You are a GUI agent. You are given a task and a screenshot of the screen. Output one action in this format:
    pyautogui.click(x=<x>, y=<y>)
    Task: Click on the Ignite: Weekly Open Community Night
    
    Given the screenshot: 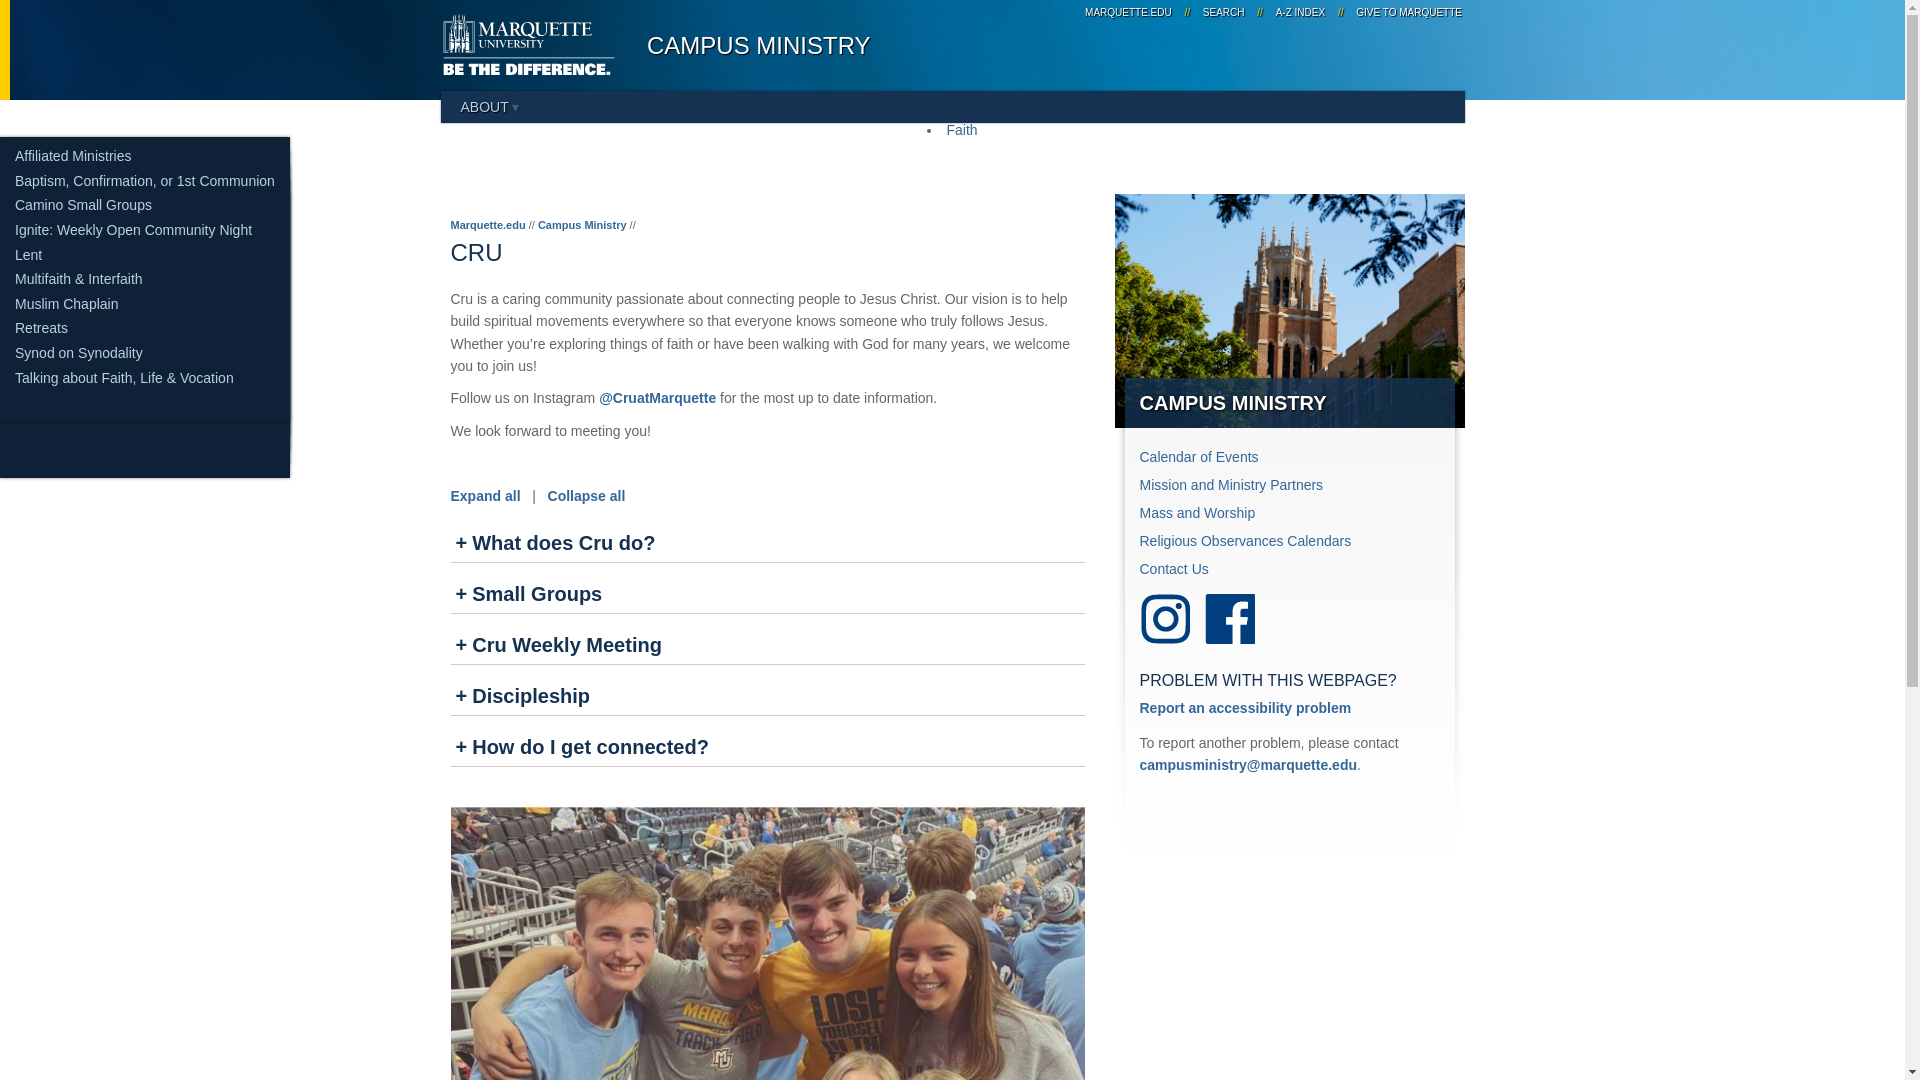 What is the action you would take?
    pyautogui.click(x=133, y=230)
    